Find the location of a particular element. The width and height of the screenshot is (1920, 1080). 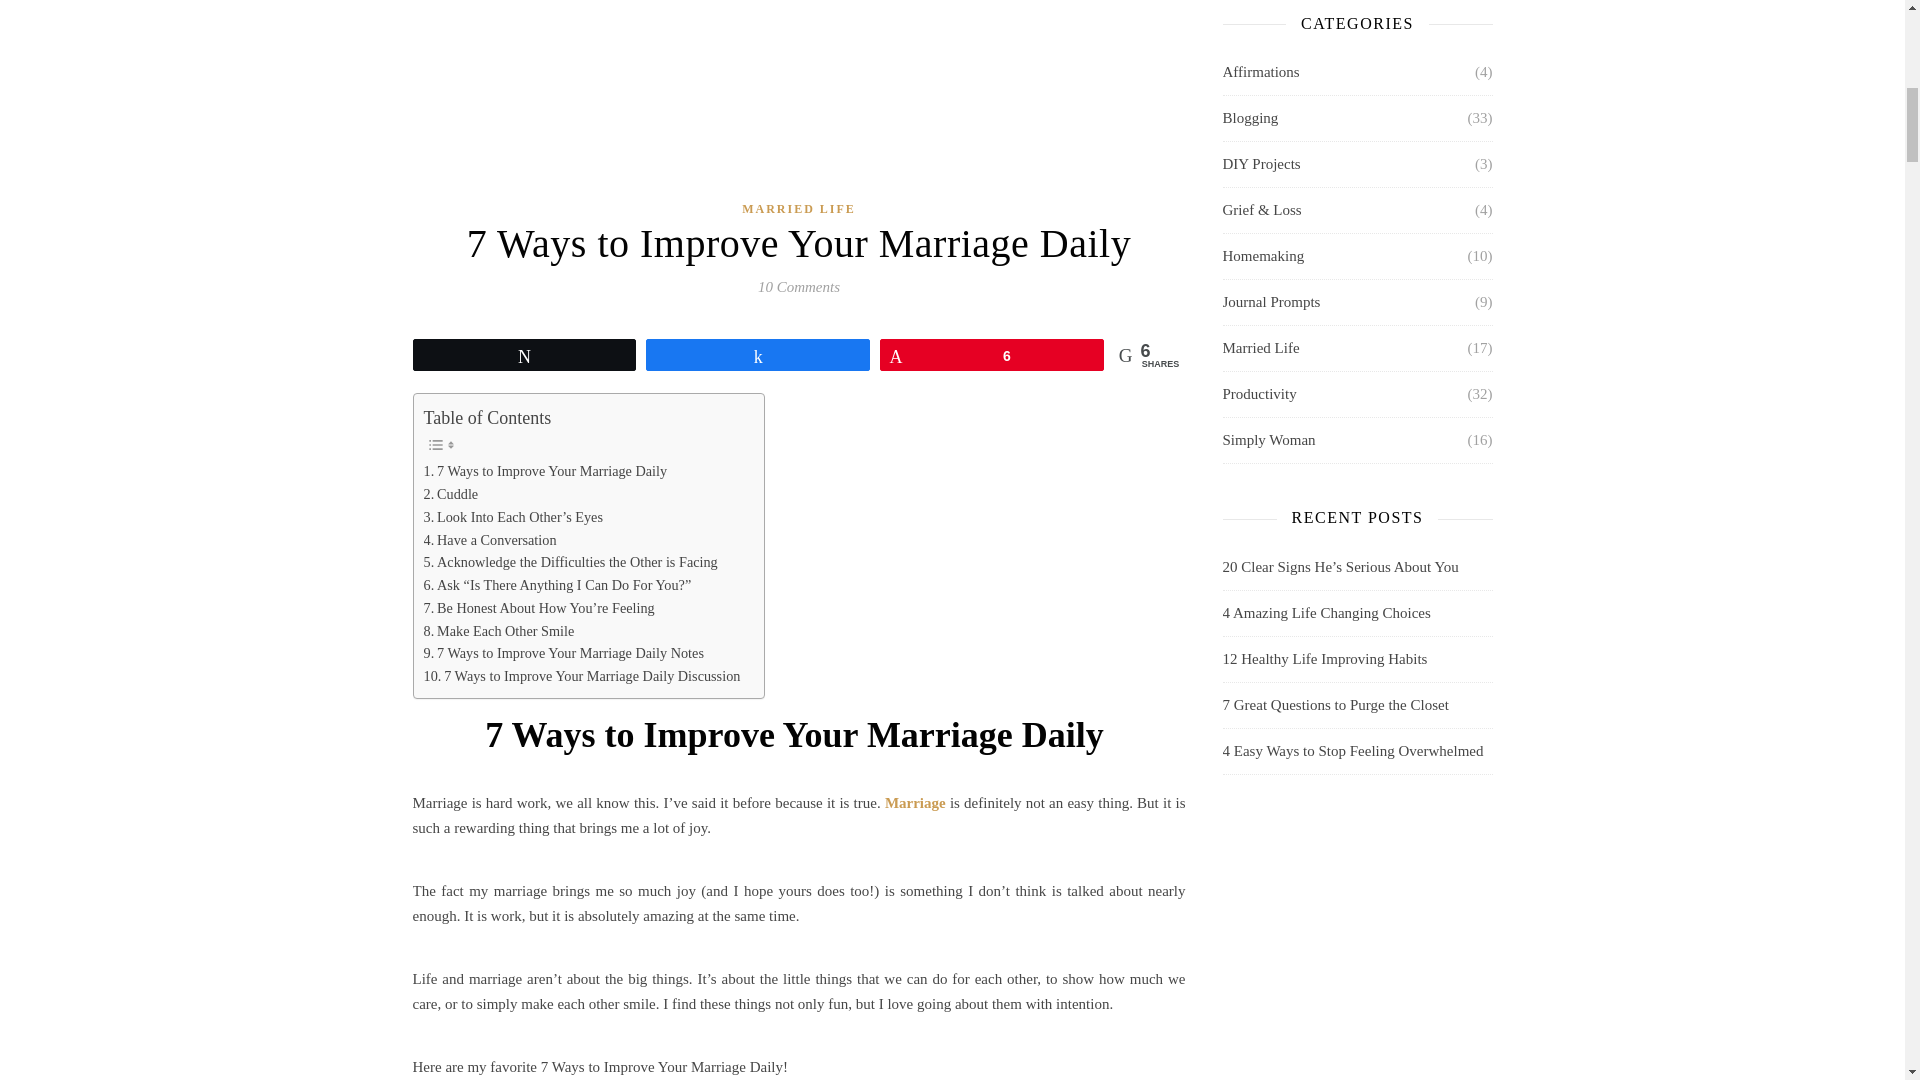

7 Ways to Improve Your Marriage Daily Notes  is located at coordinates (566, 653).